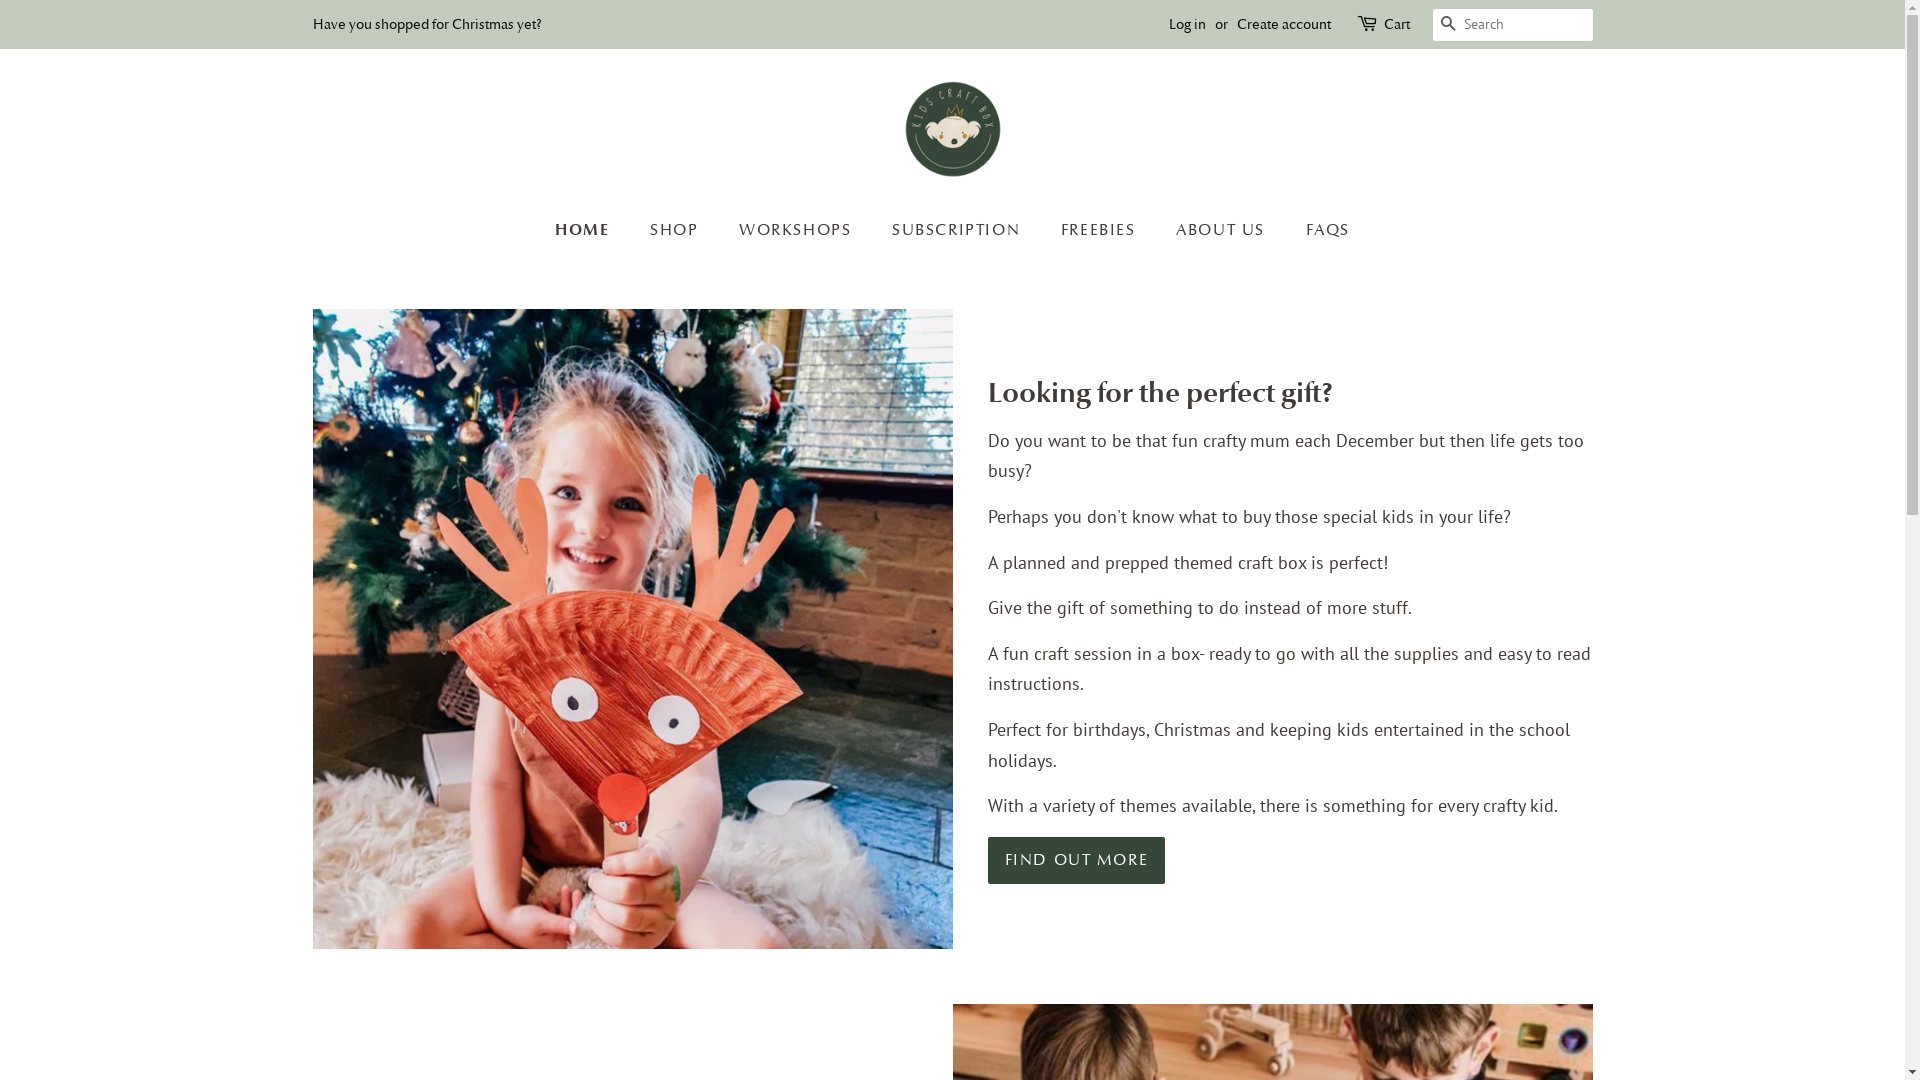 This screenshot has height=1080, width=1920. Describe the element at coordinates (592, 230) in the screenshot. I see `HOME` at that location.